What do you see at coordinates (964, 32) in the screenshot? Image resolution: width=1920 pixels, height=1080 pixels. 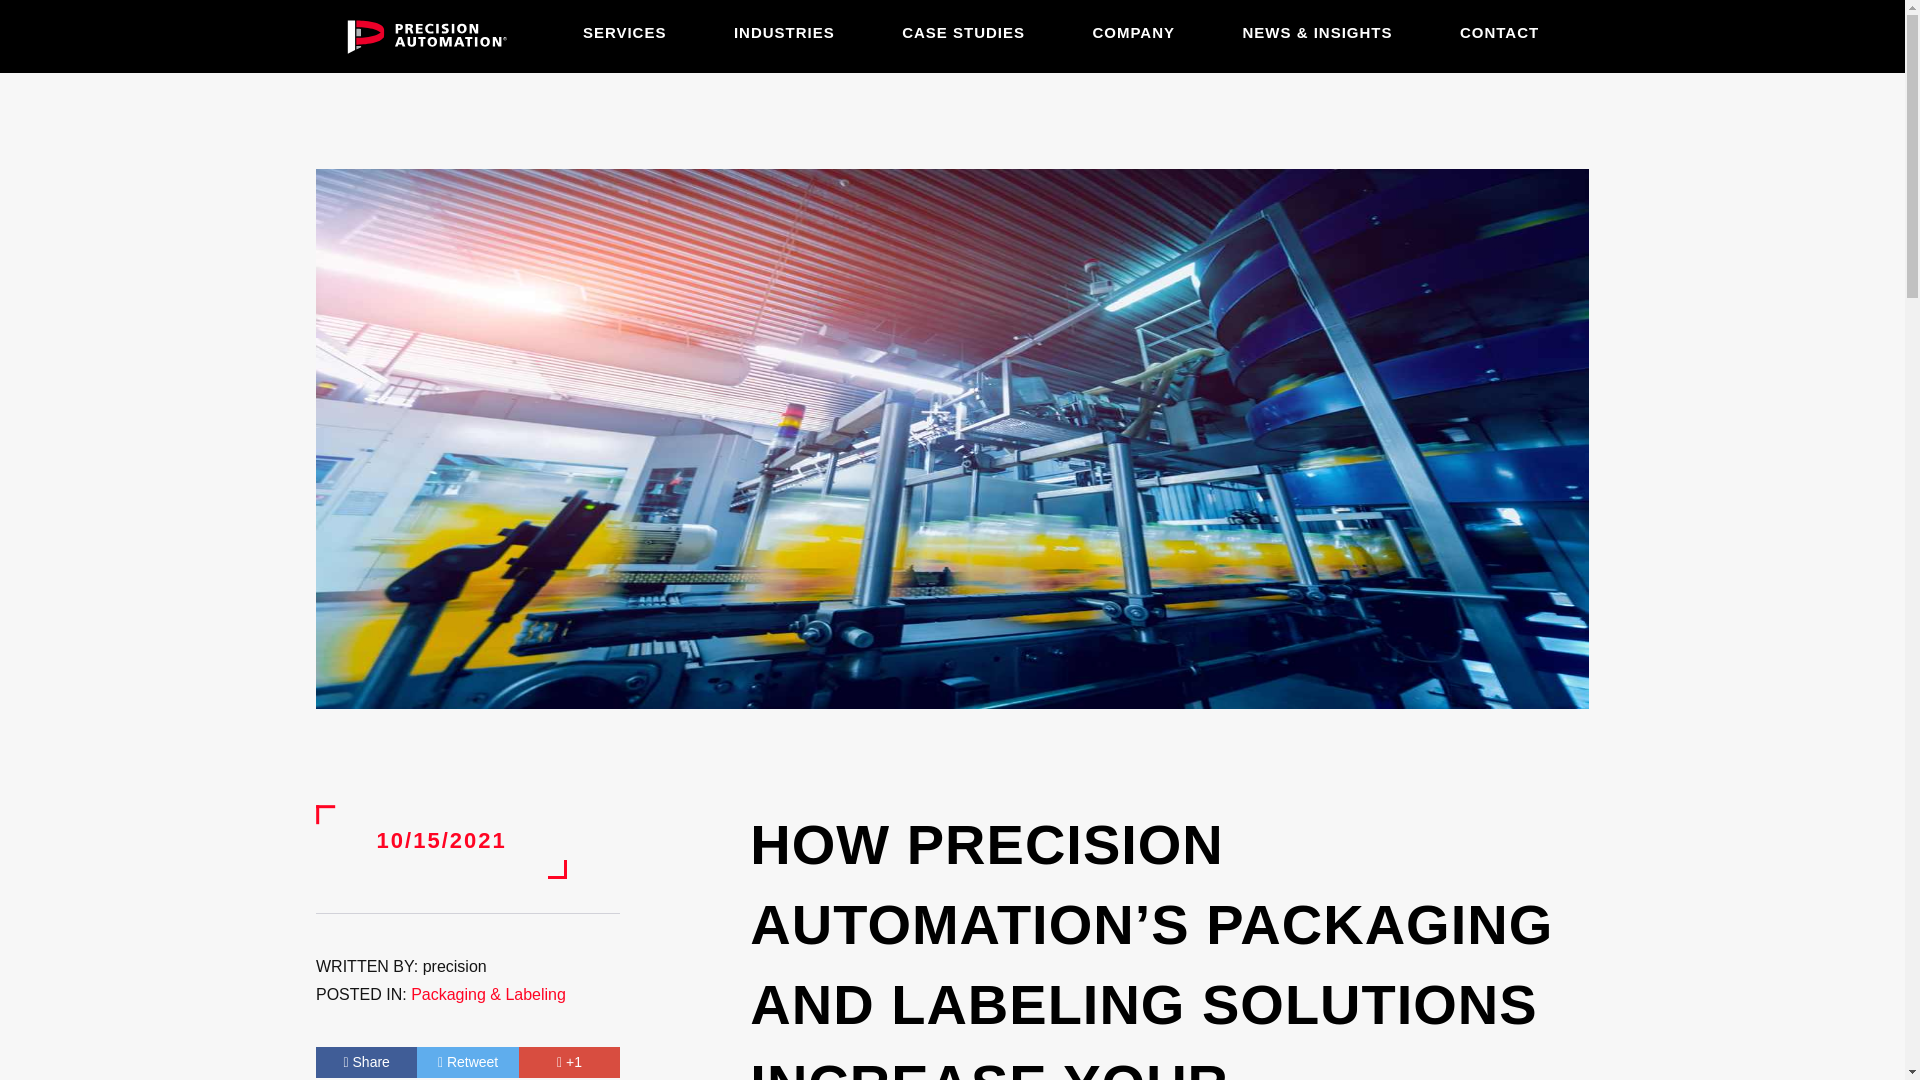 I see `CASE STUDIES` at bounding box center [964, 32].